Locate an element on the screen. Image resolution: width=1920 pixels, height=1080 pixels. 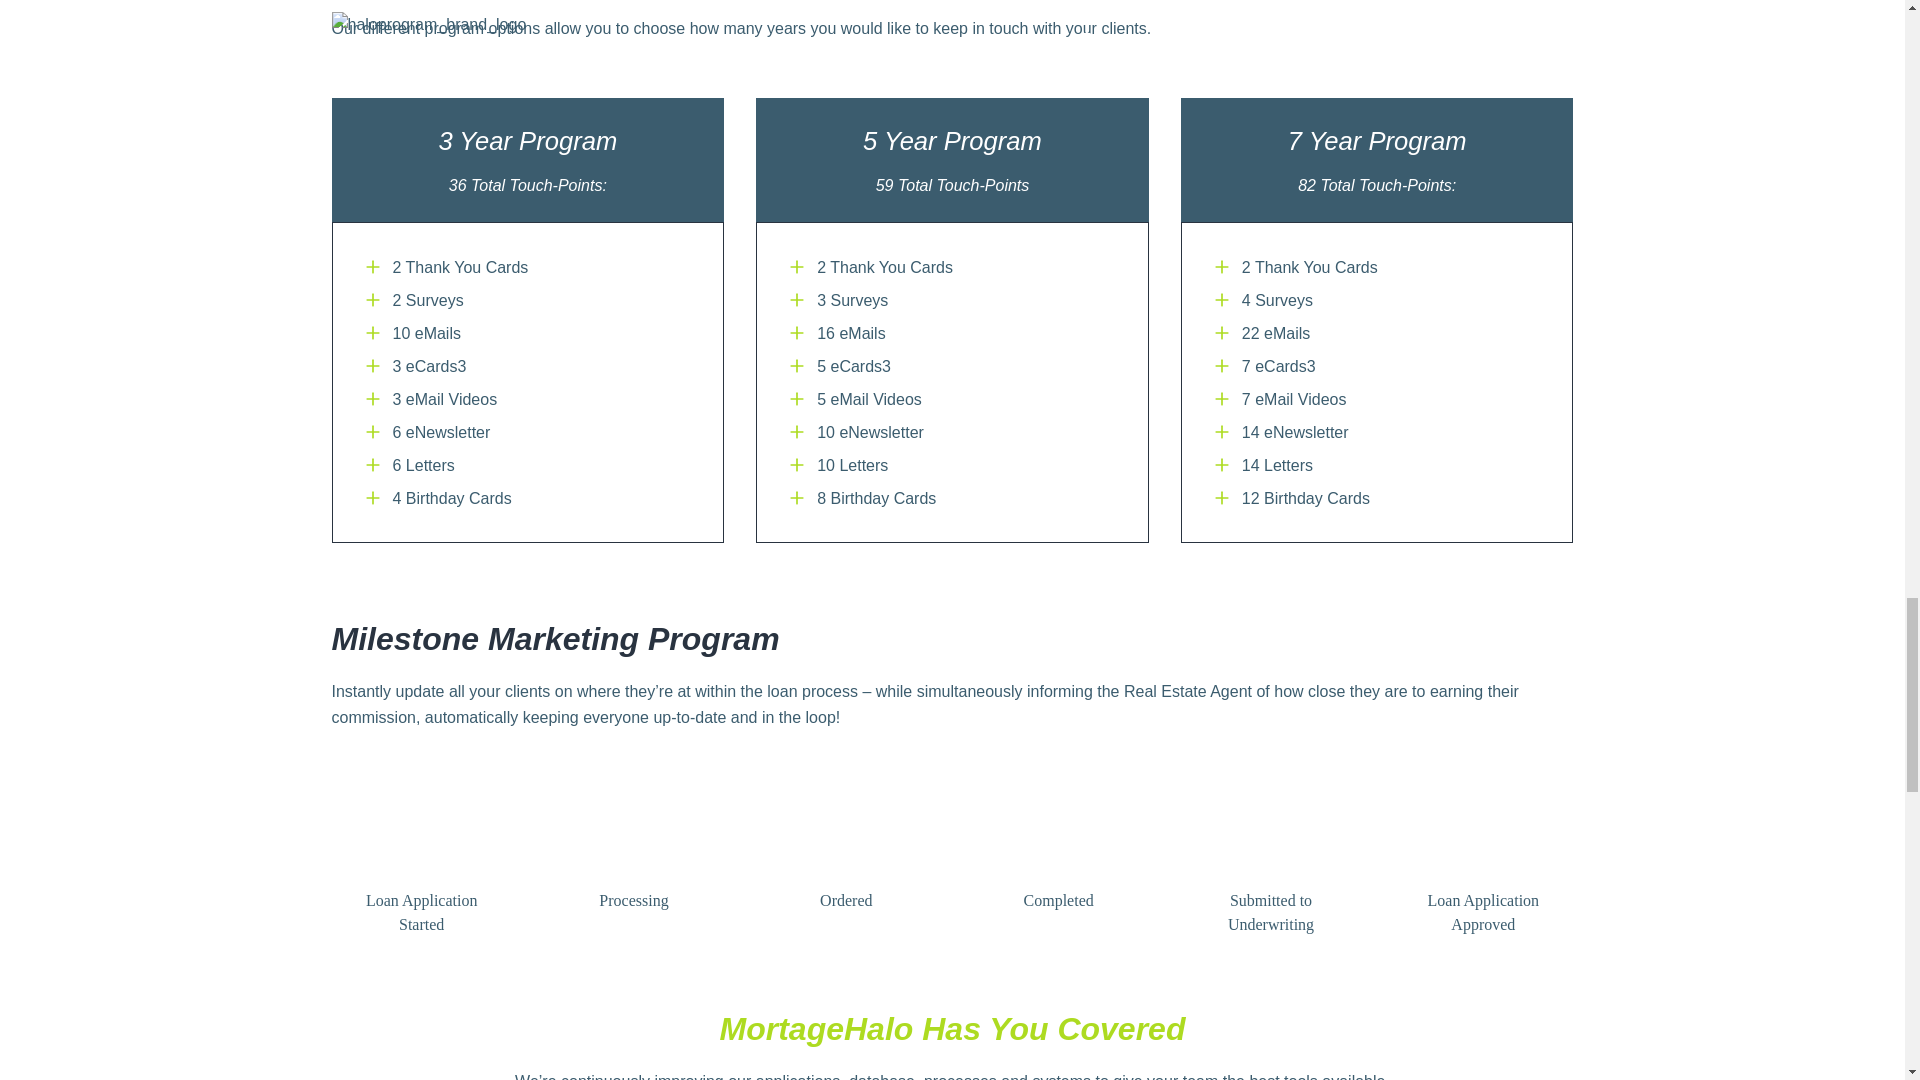
Processing is located at coordinates (633, 860).